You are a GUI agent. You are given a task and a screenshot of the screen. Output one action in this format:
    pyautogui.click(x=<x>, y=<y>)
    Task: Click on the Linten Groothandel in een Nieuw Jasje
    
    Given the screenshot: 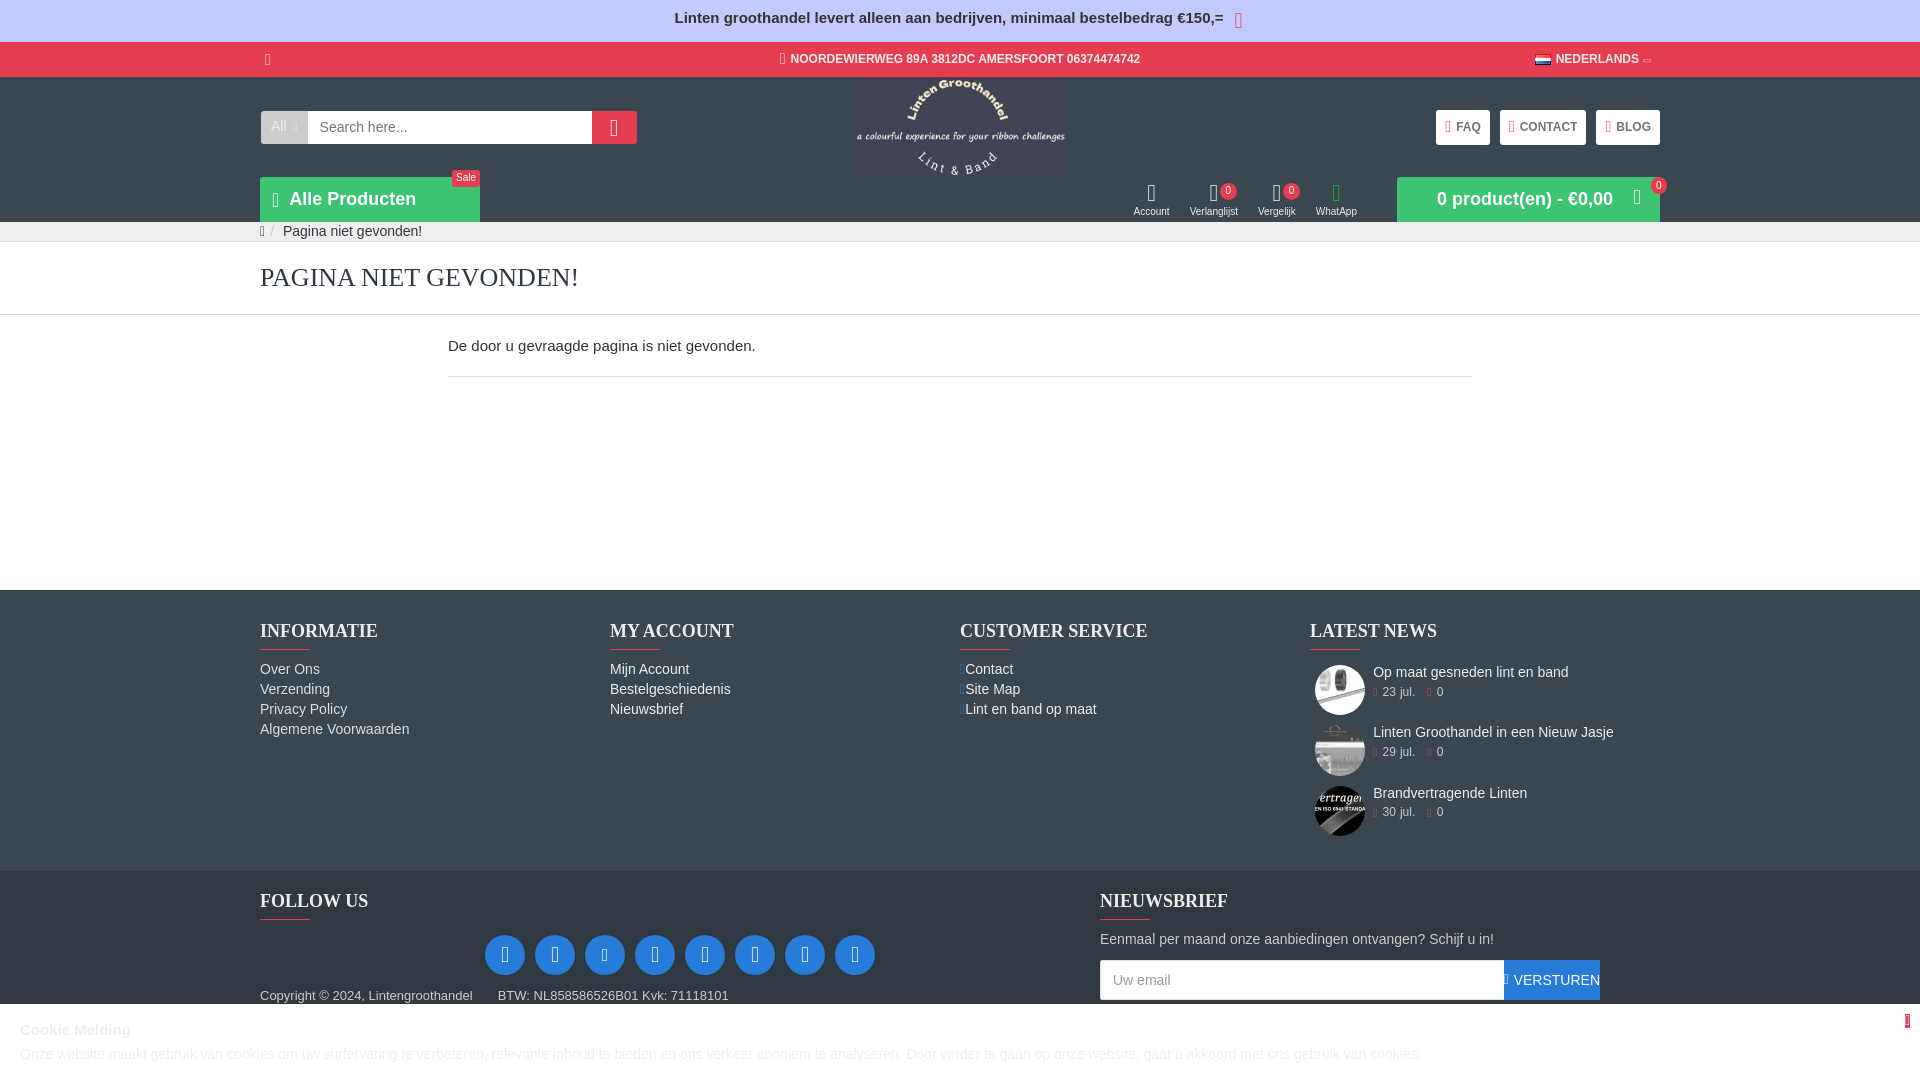 What is the action you would take?
    pyautogui.click(x=1340, y=750)
    